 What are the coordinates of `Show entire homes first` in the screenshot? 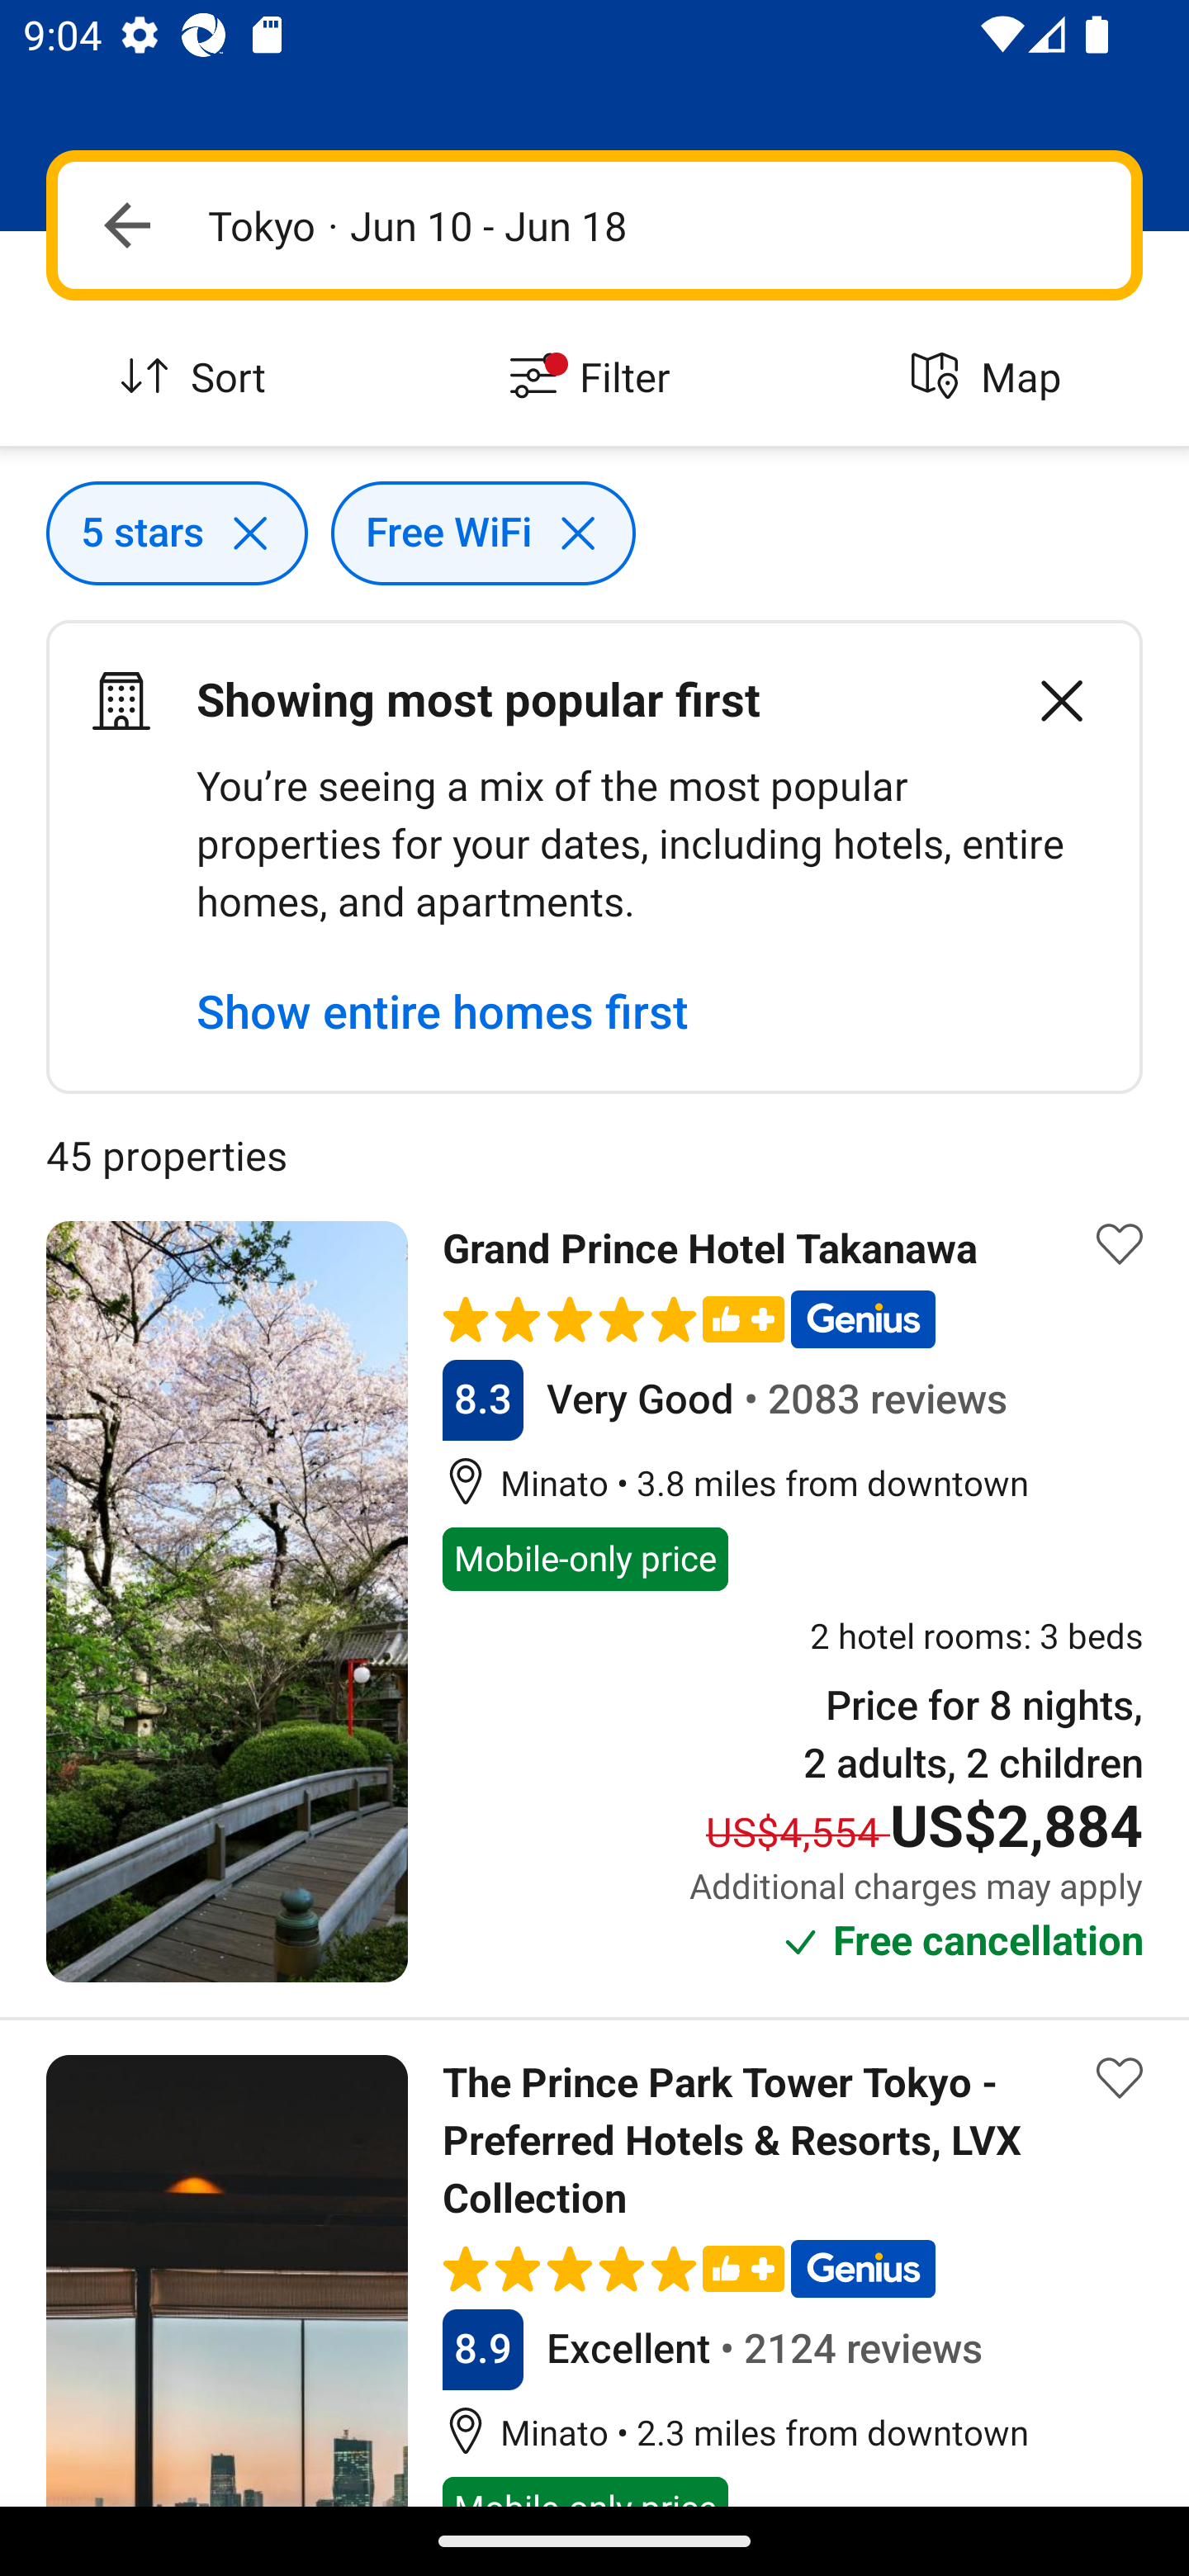 It's located at (443, 1012).